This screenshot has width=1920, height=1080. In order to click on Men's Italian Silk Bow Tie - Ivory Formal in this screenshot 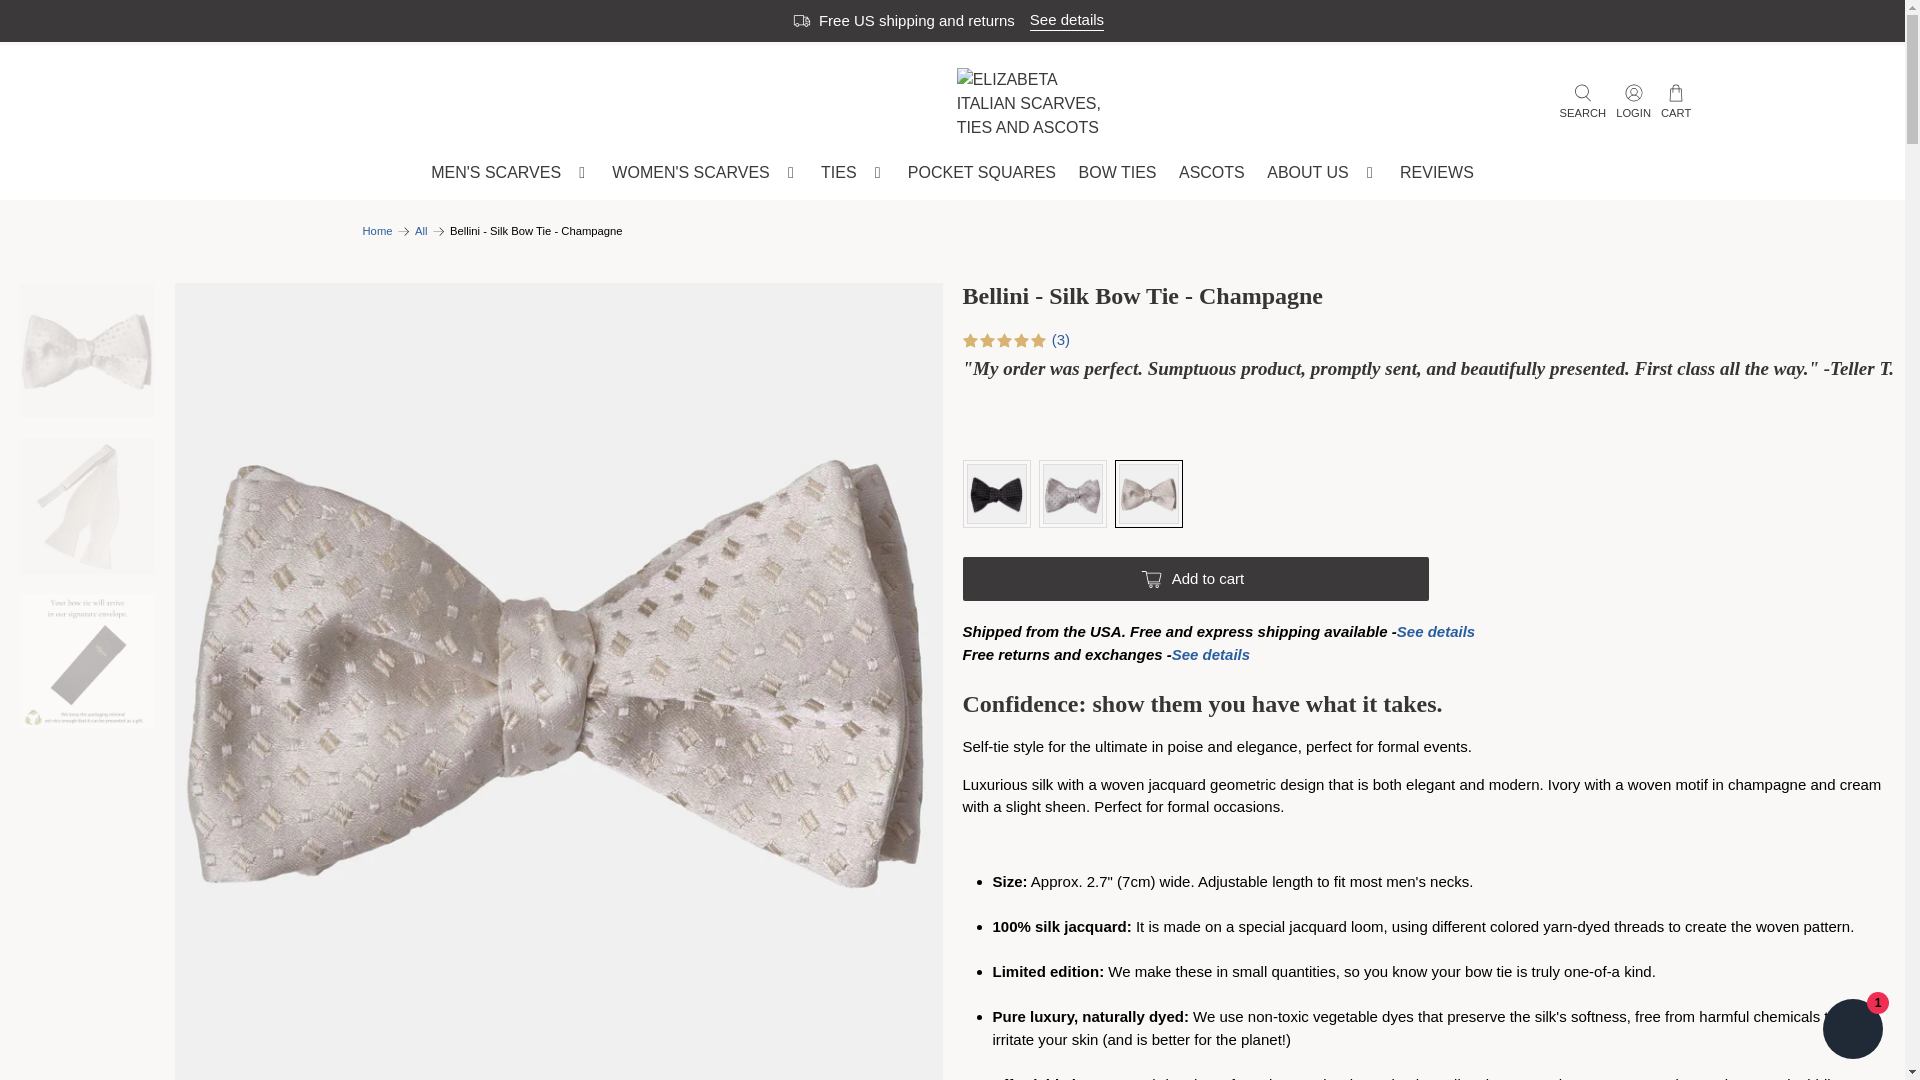, I will do `click(558, 1064)`.